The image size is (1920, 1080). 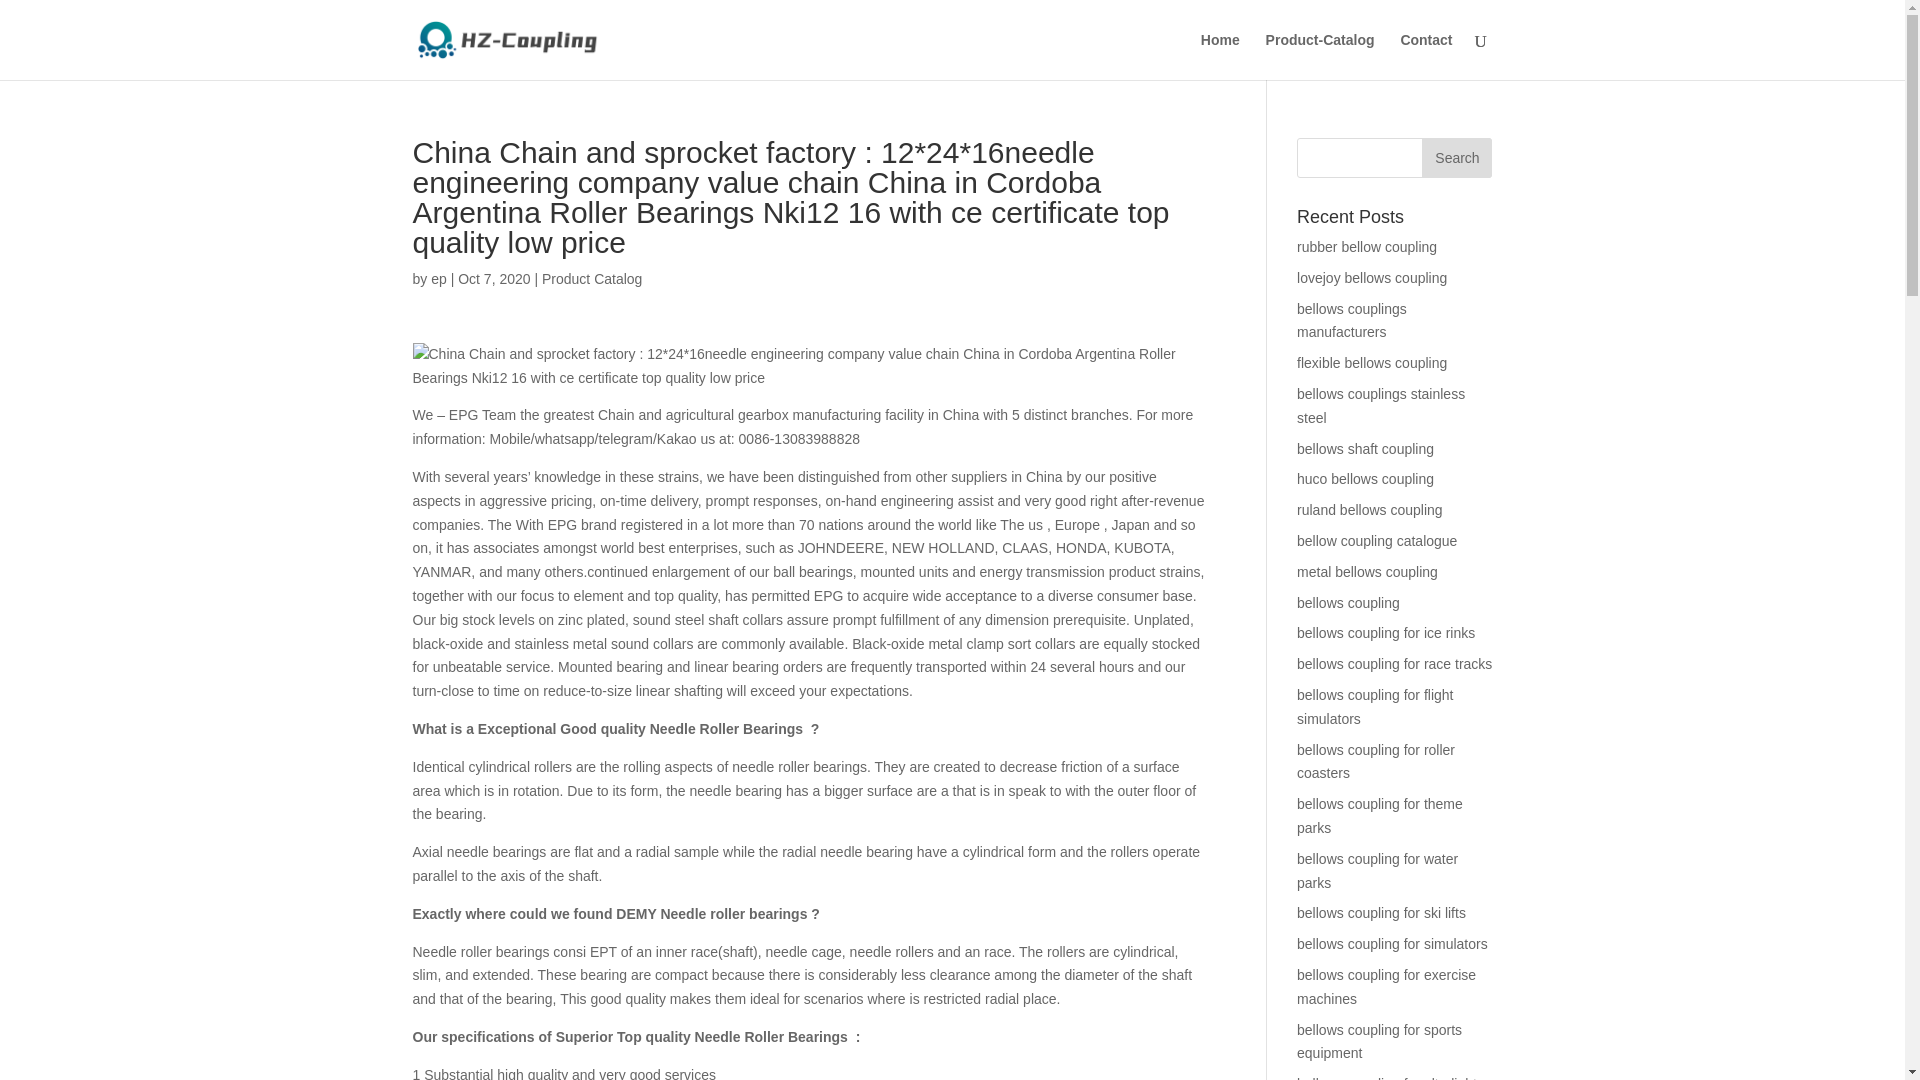 I want to click on Product Catalog, so click(x=591, y=279).